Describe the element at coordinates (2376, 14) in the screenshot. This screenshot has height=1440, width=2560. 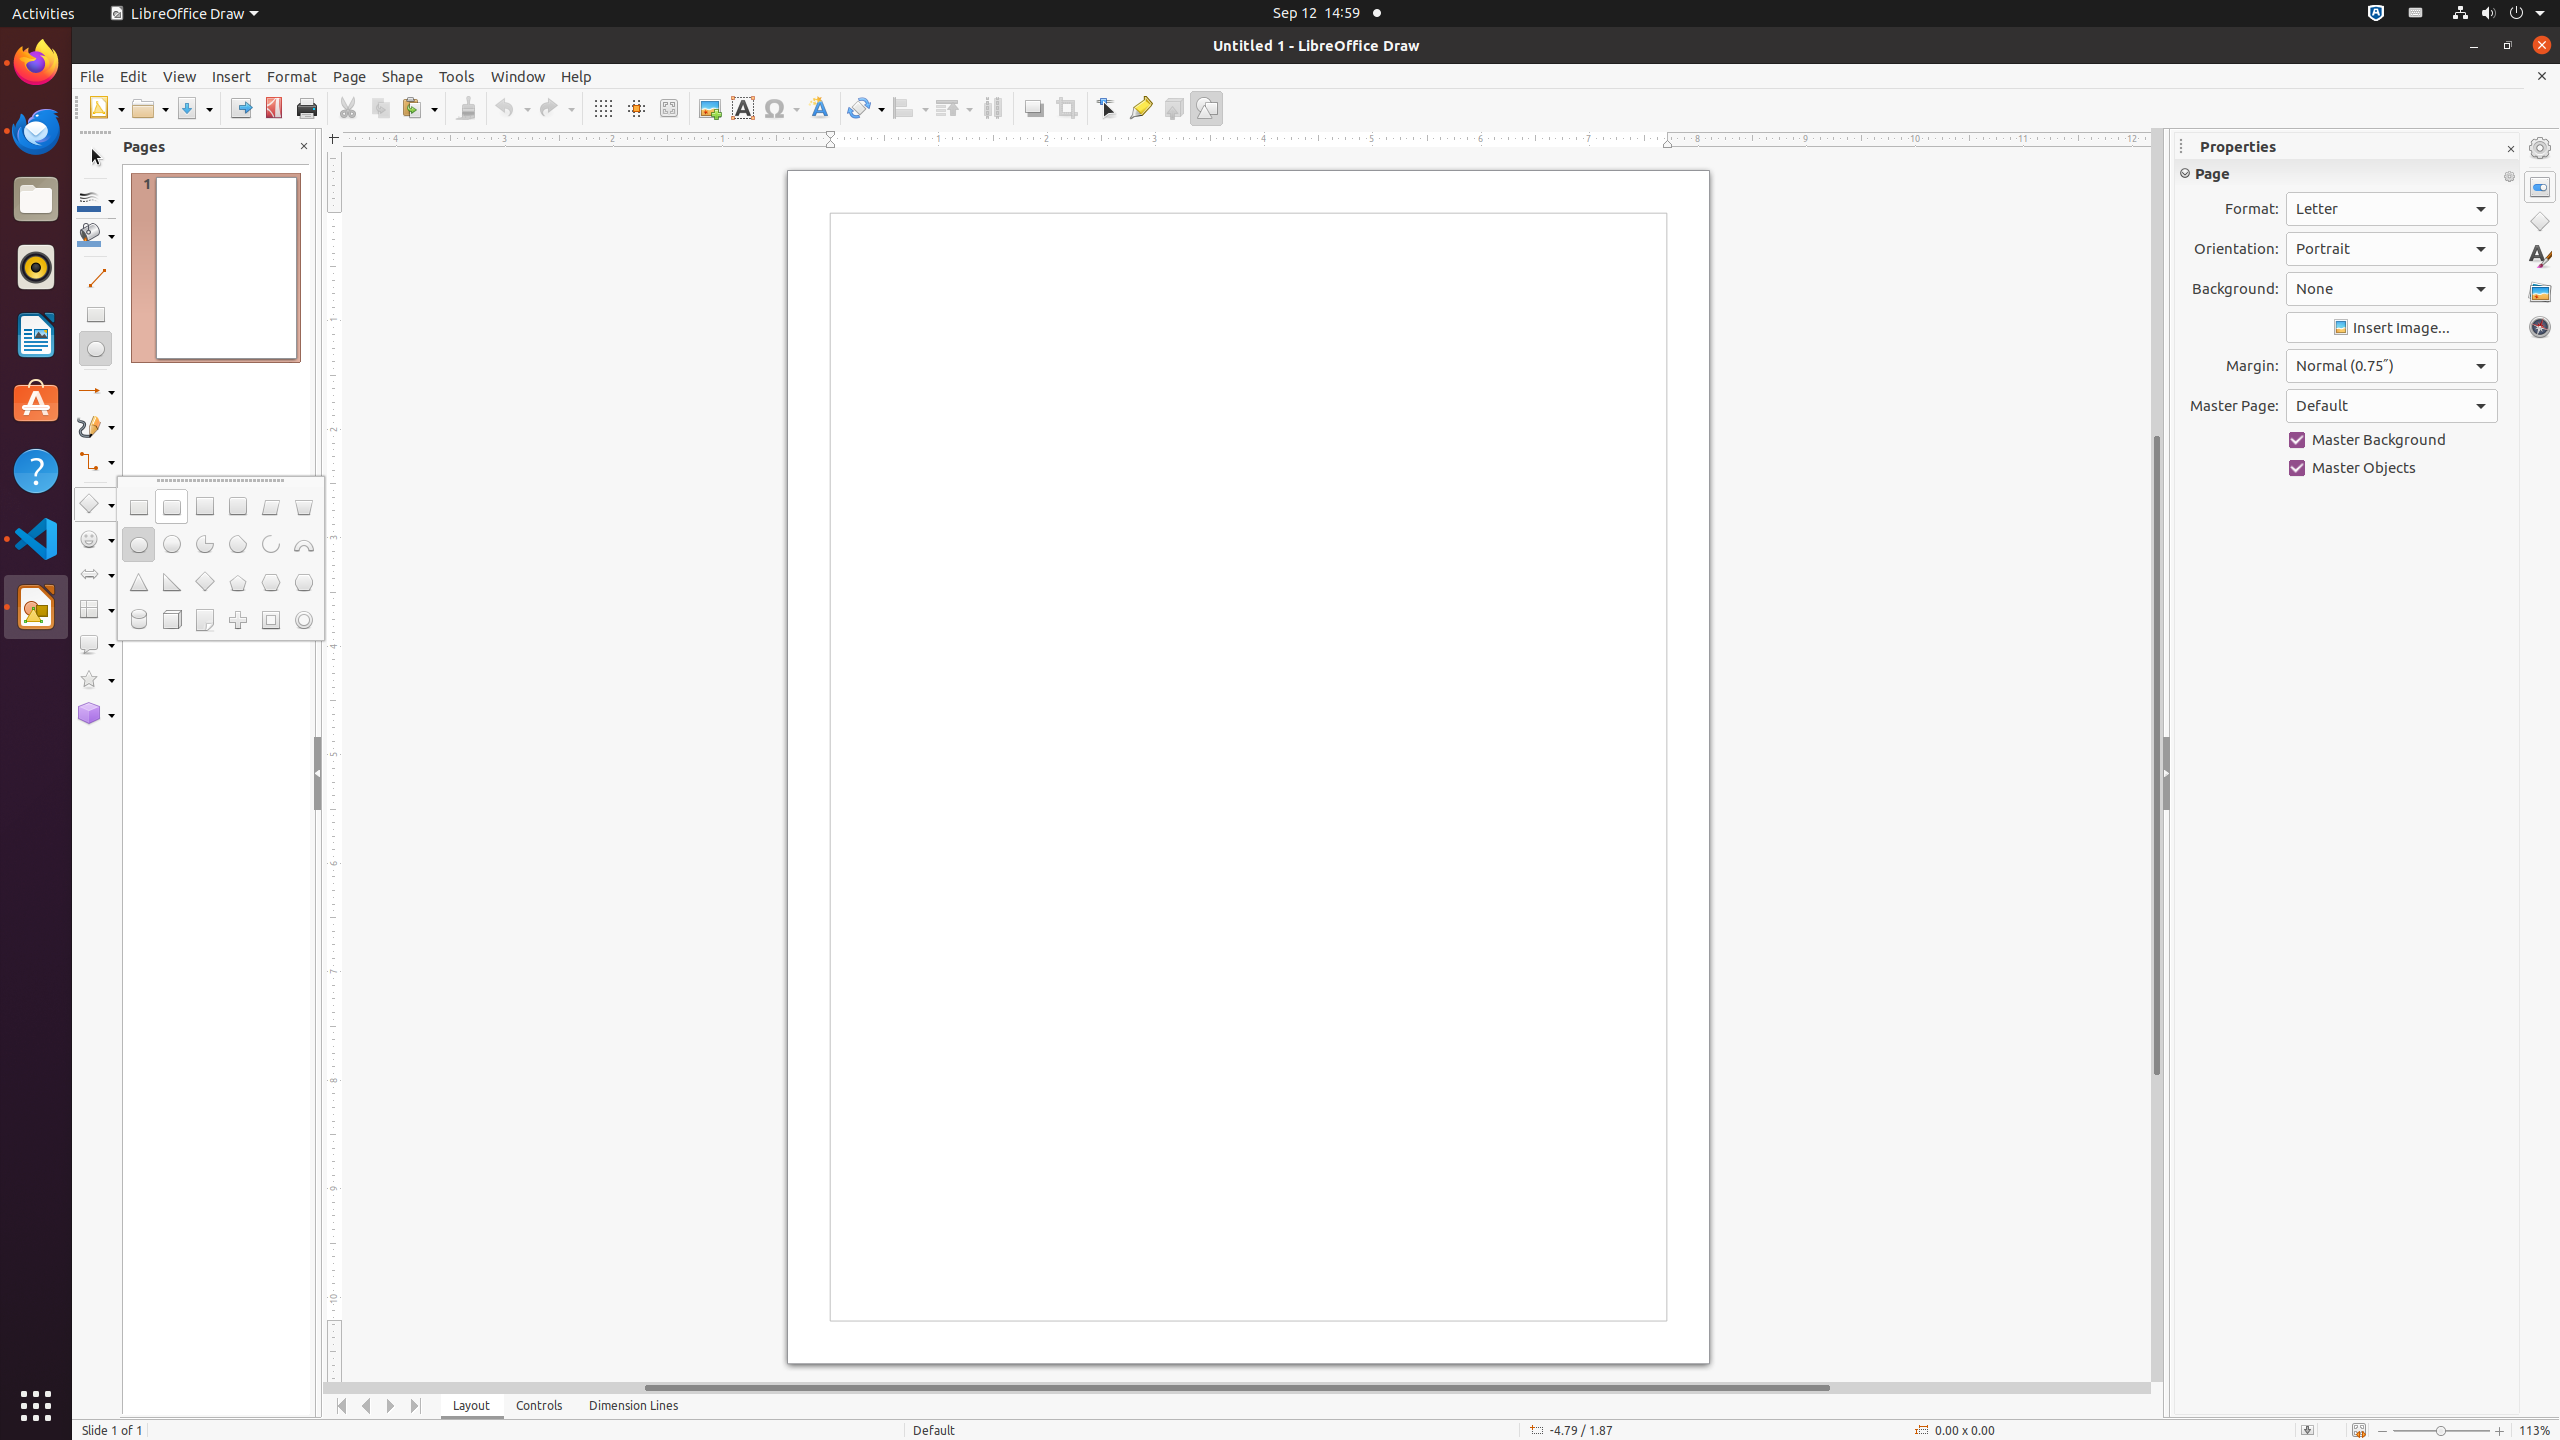
I see `:1.72/StatusNotifierItem` at that location.